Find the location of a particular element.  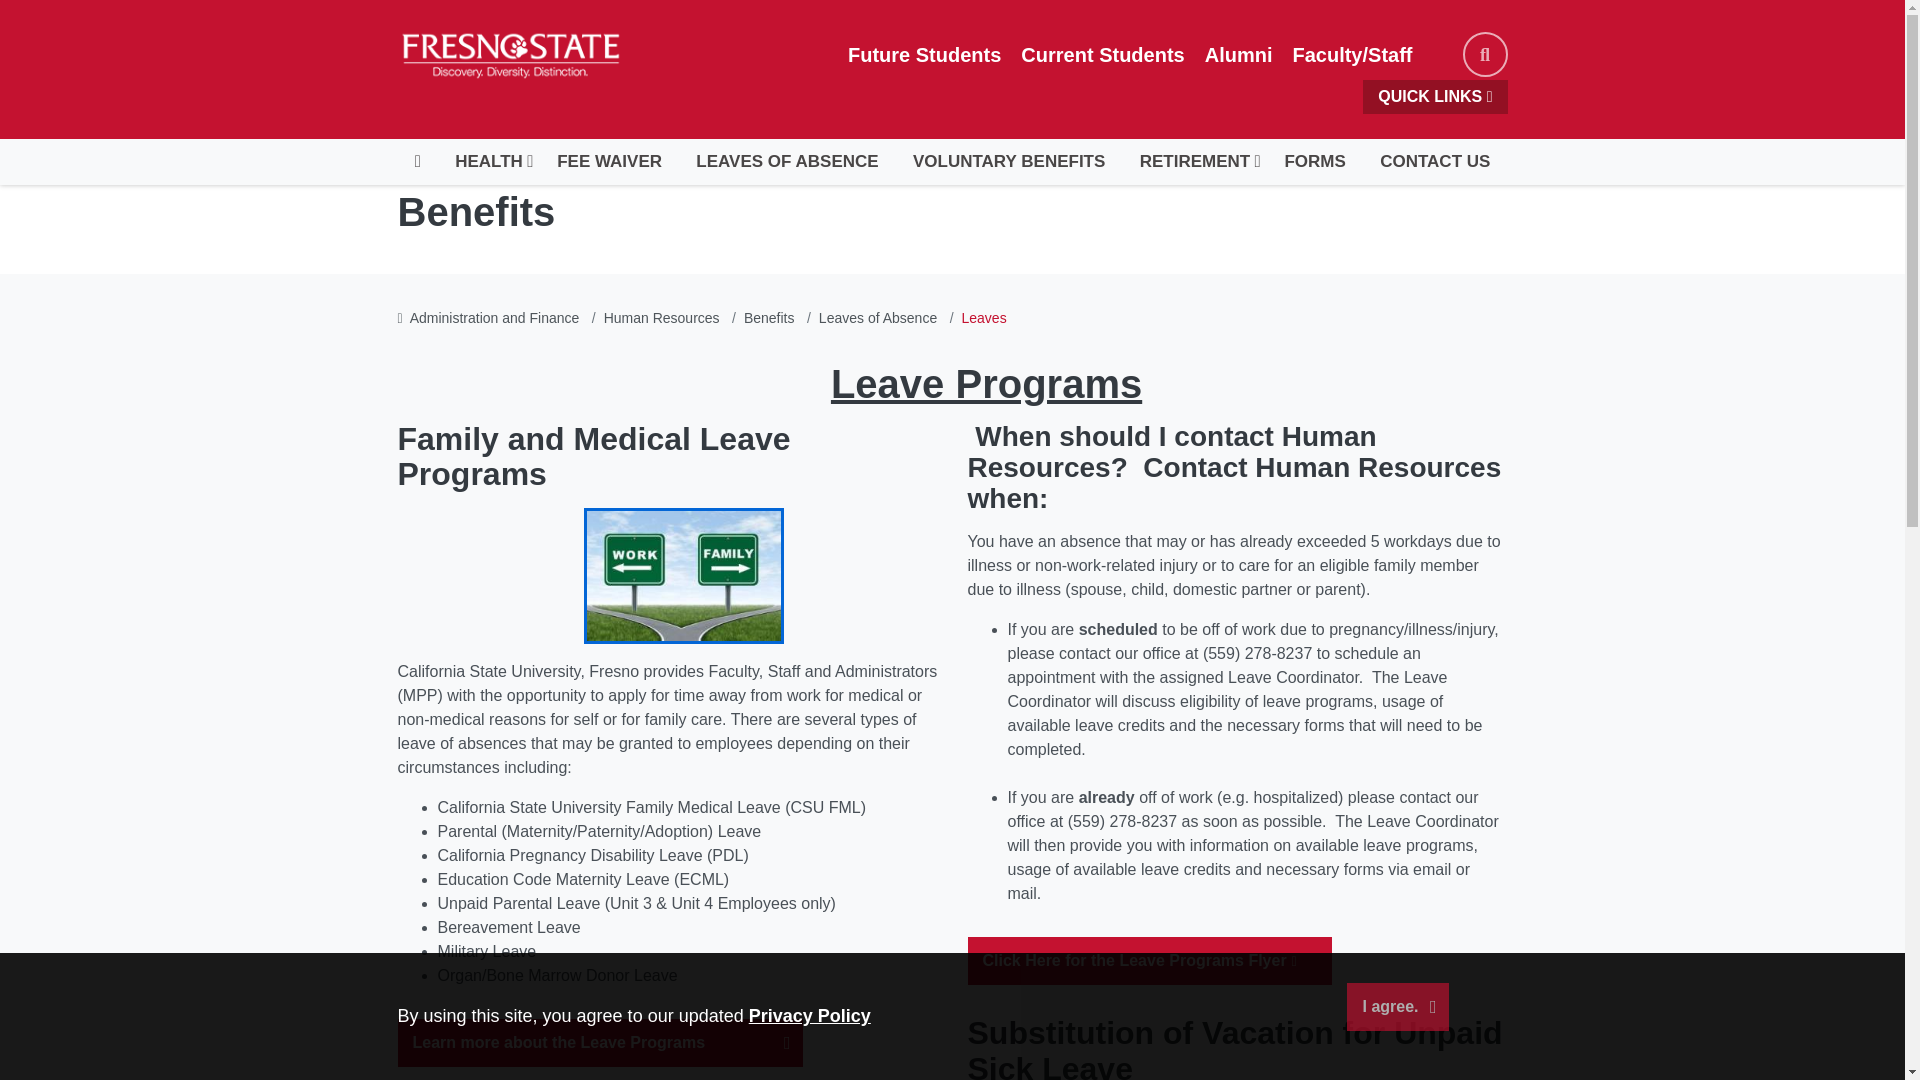

Current Students is located at coordinates (1102, 54).